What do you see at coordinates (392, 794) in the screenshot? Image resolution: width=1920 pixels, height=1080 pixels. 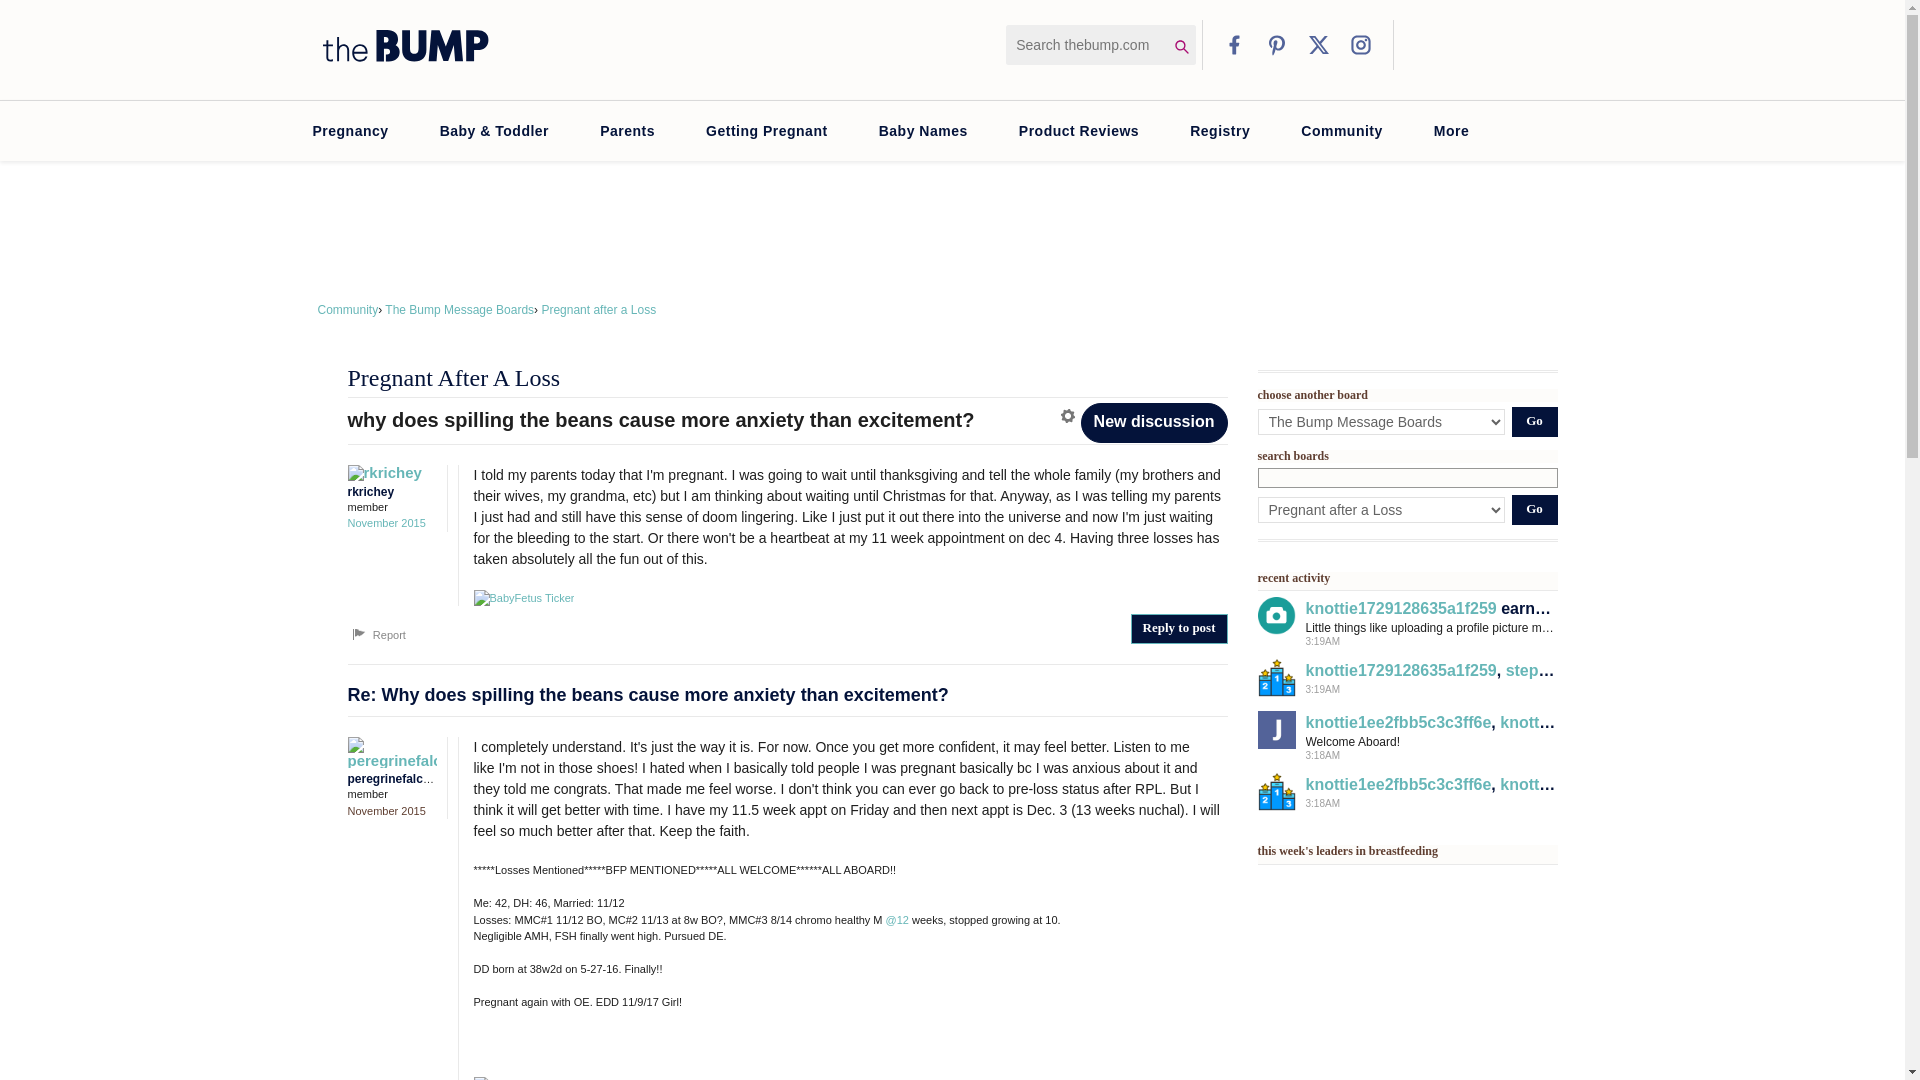 I see `member` at bounding box center [392, 794].